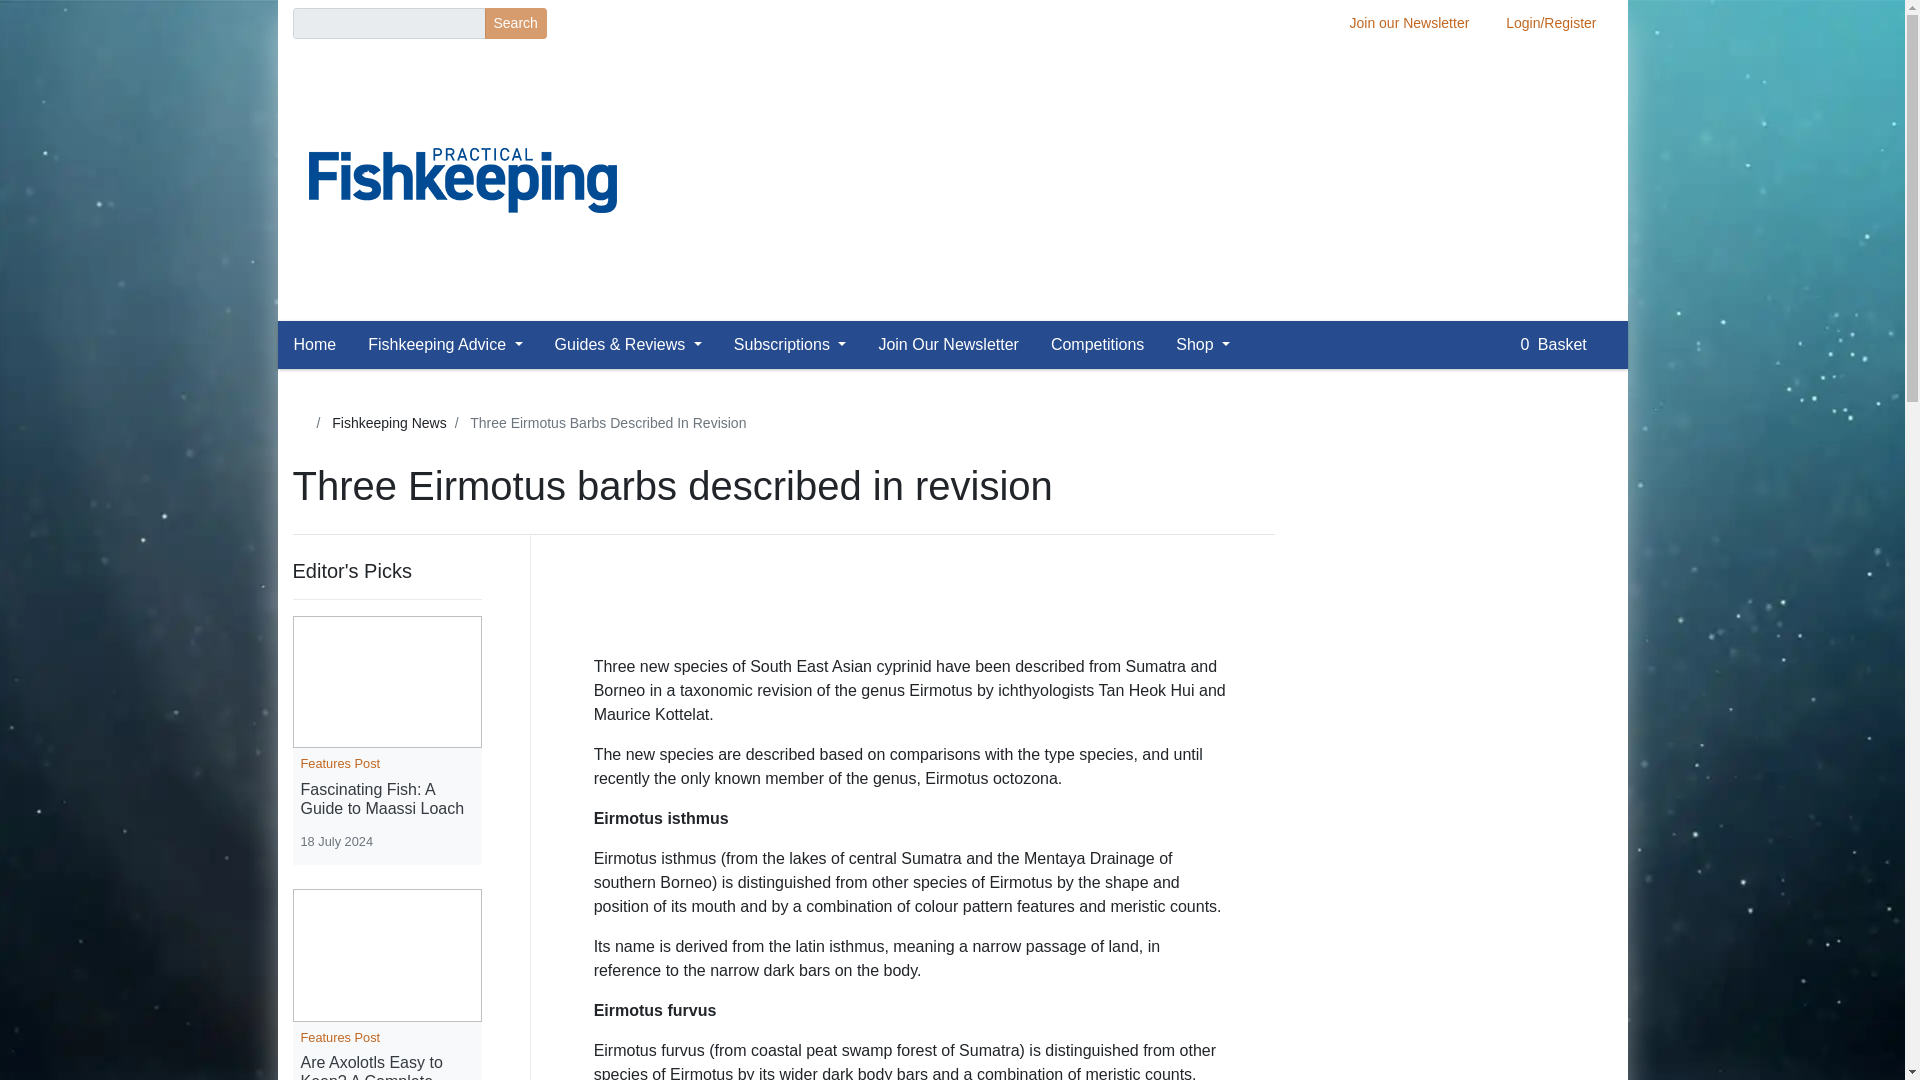 This screenshot has height=1080, width=1920. What do you see at coordinates (444, 345) in the screenshot?
I see `Fishkeeping Advice` at bounding box center [444, 345].